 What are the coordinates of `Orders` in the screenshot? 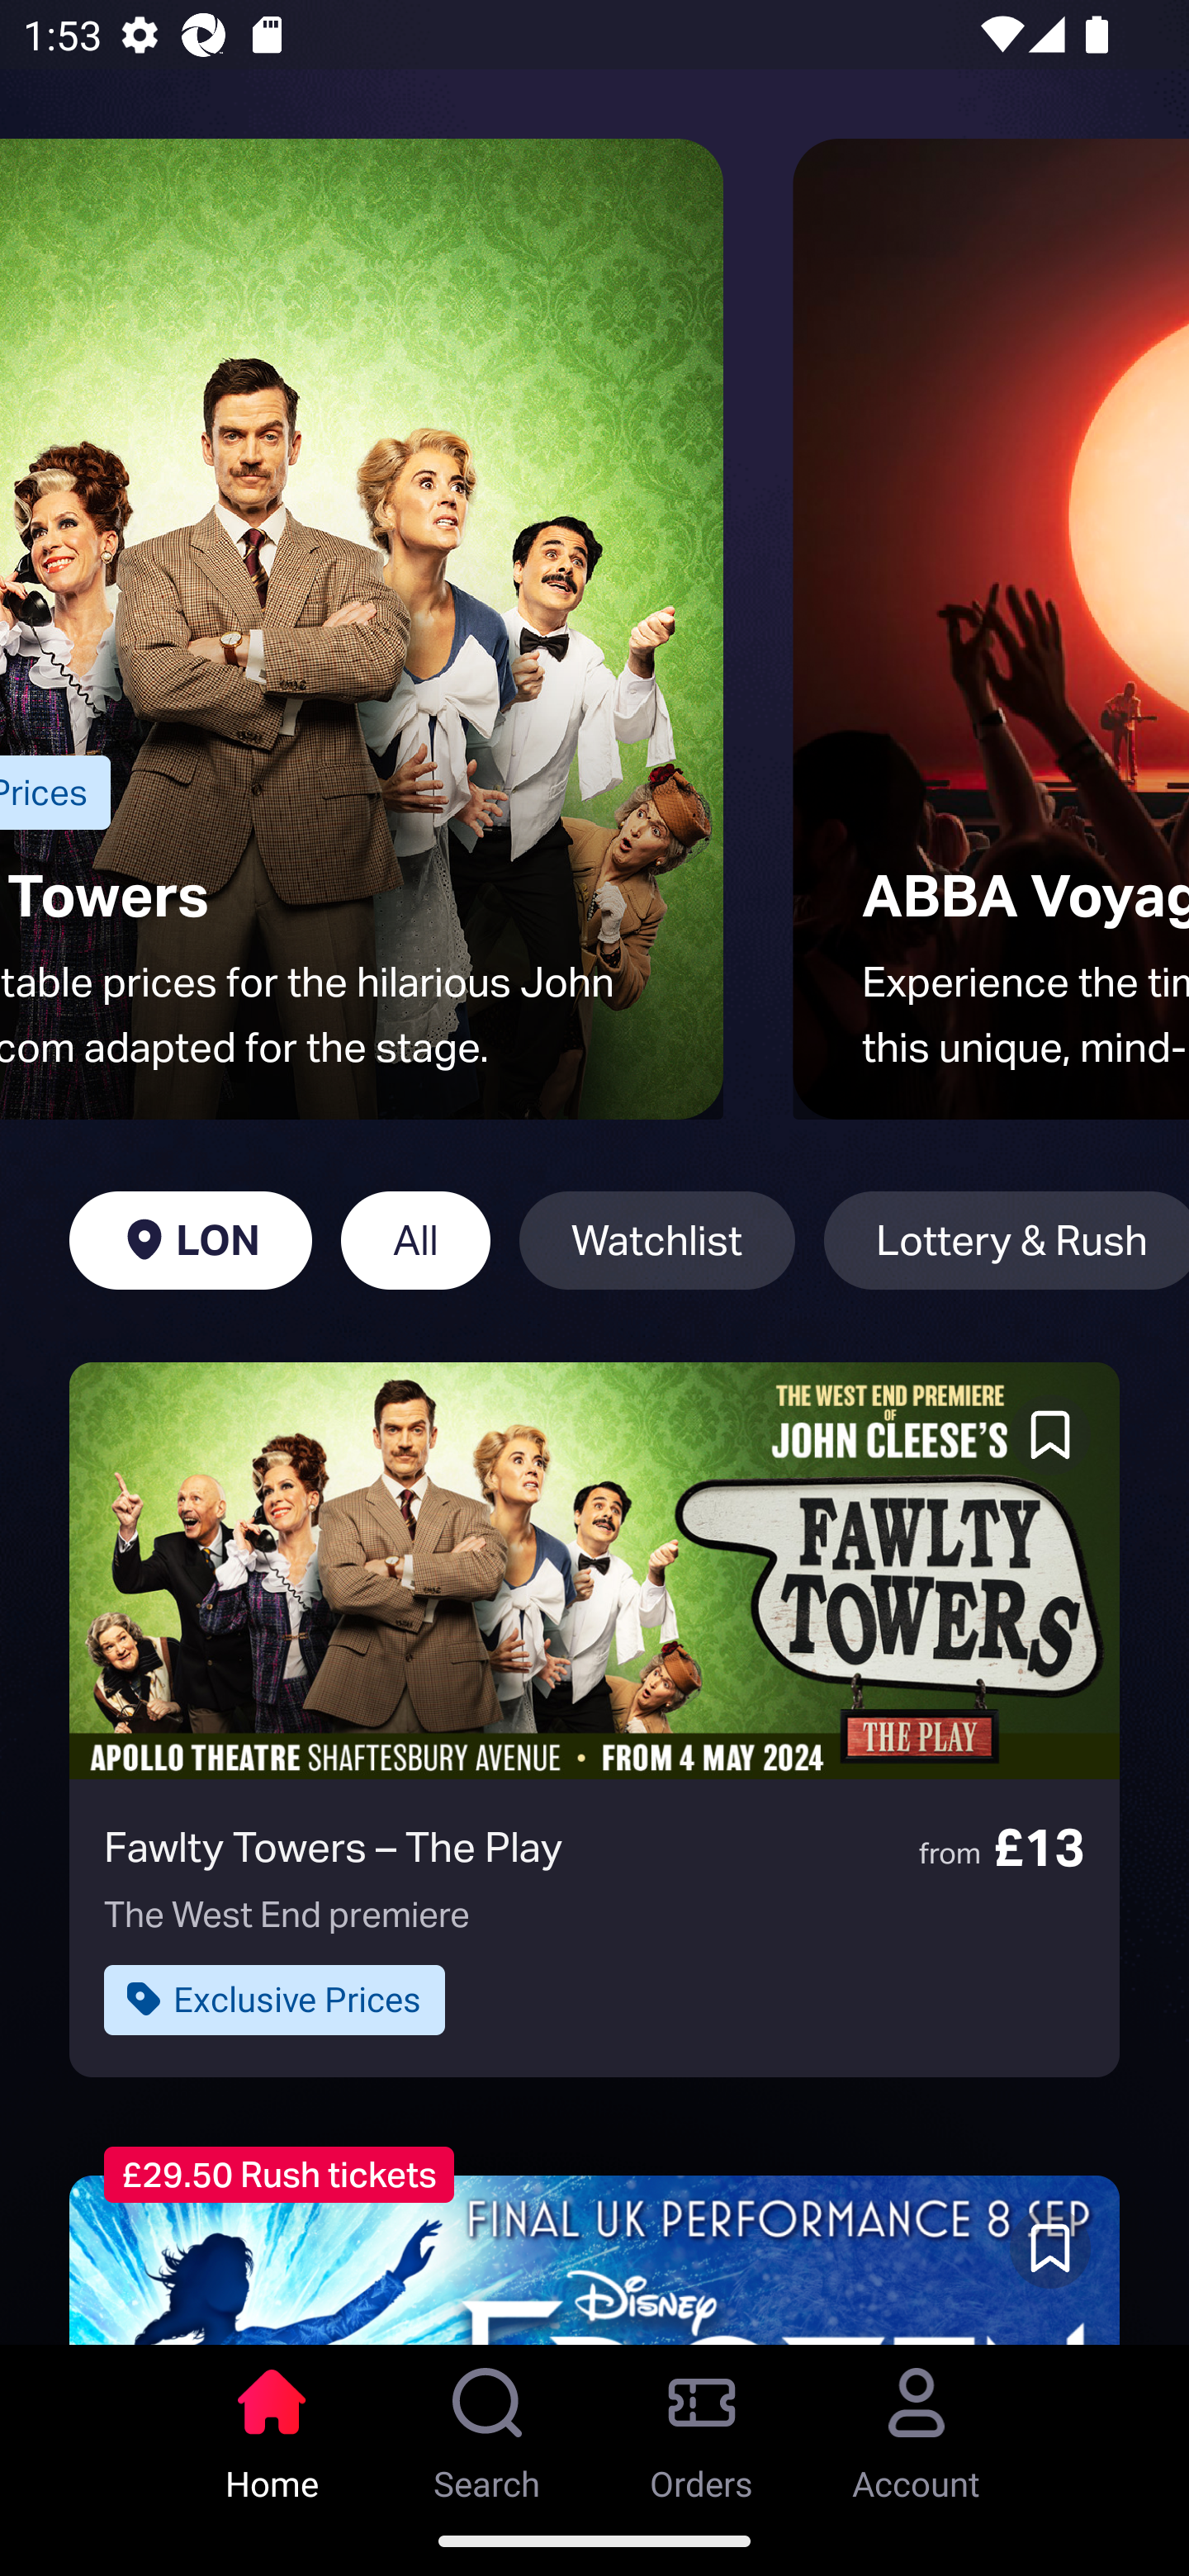 It's located at (702, 2425).